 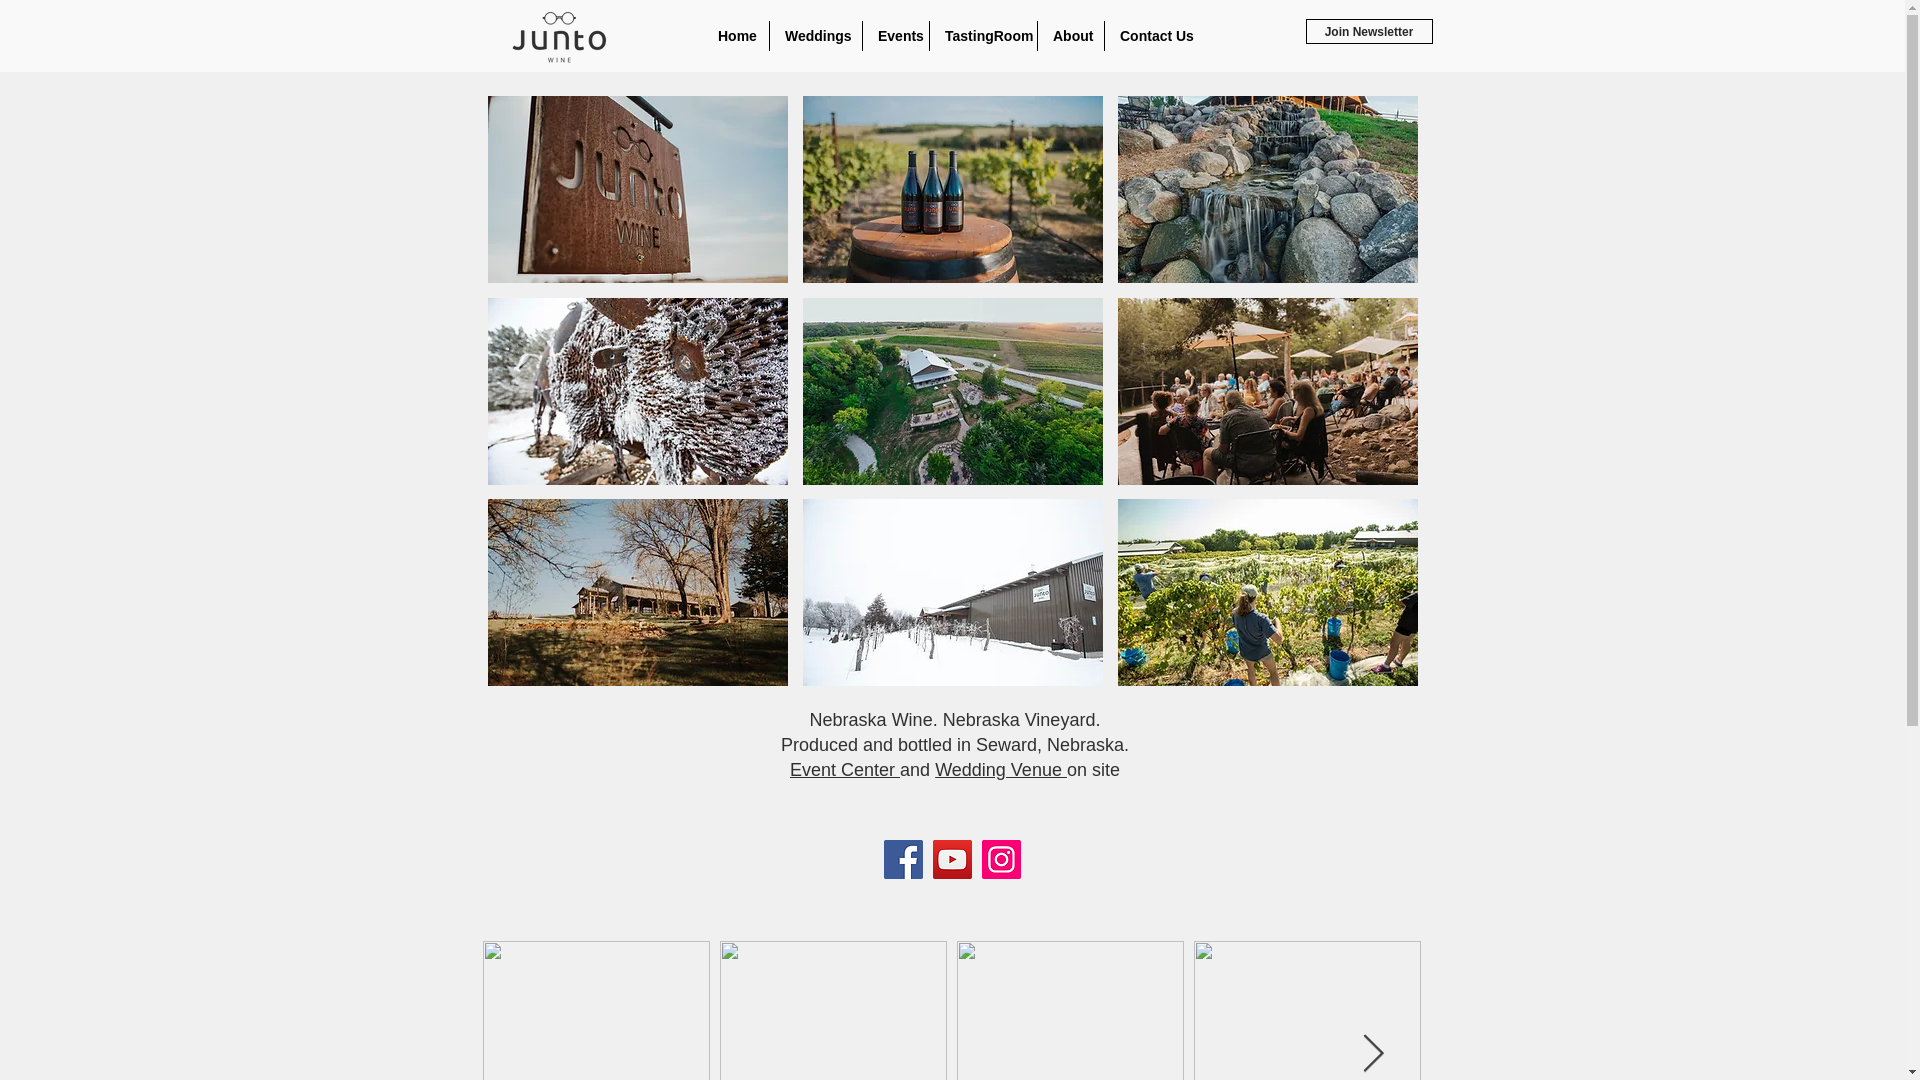 What do you see at coordinates (952, 1010) in the screenshot?
I see `Instagram Feed` at bounding box center [952, 1010].